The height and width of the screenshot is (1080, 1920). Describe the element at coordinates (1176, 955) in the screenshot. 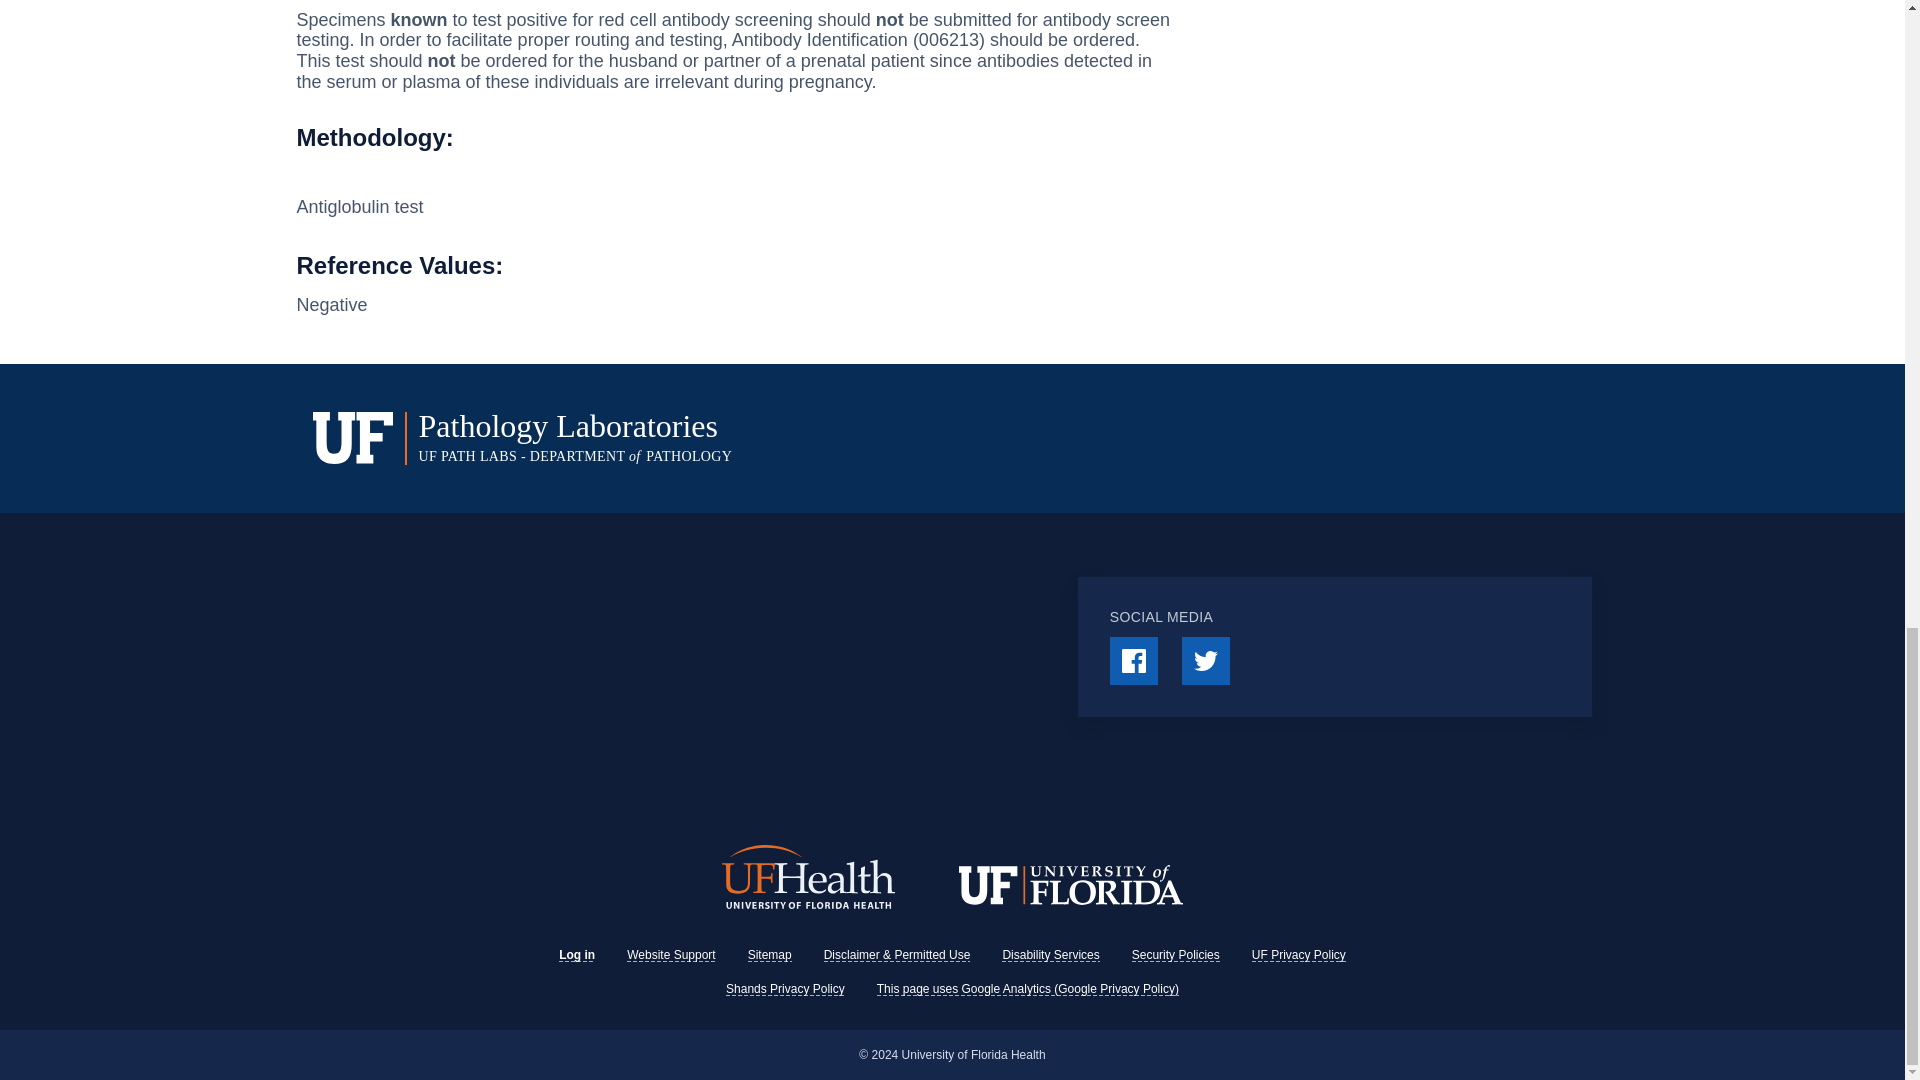

I see `Security Policies` at that location.